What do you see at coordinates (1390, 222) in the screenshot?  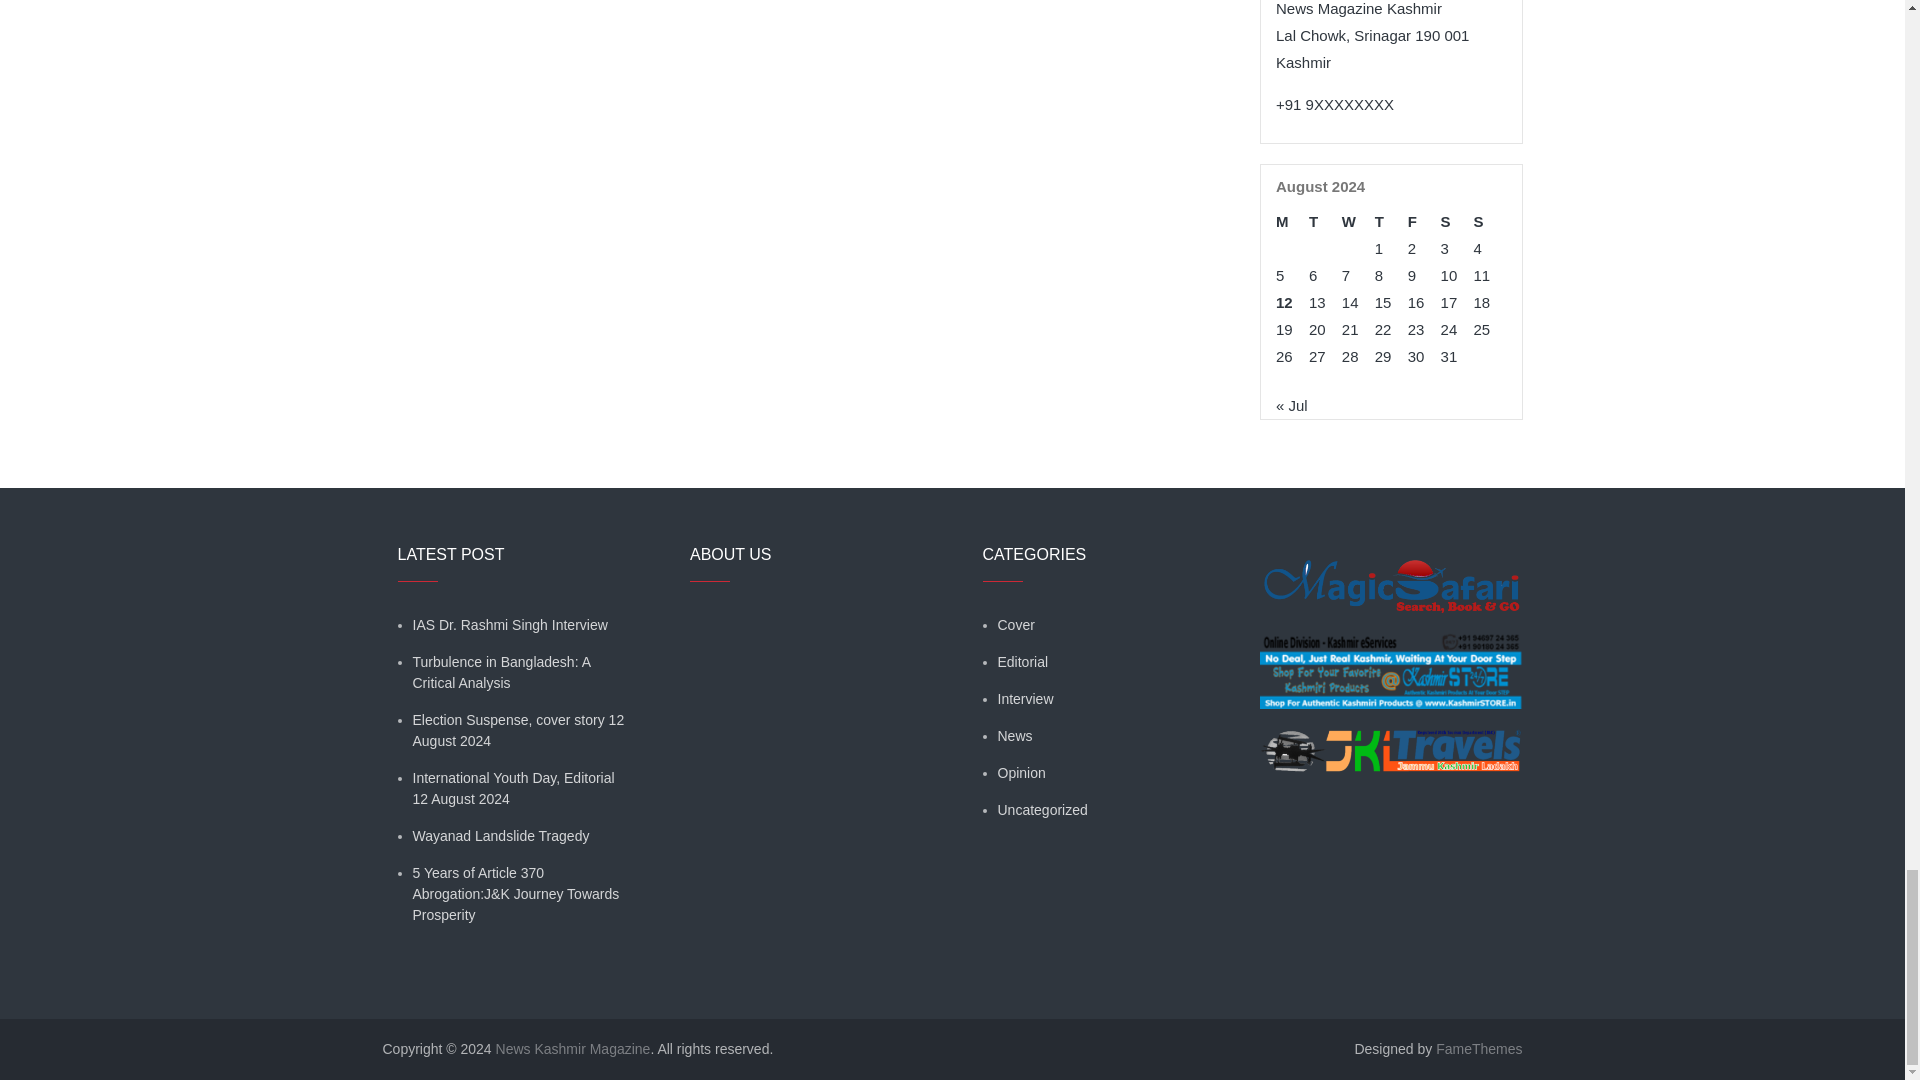 I see `Thursday` at bounding box center [1390, 222].